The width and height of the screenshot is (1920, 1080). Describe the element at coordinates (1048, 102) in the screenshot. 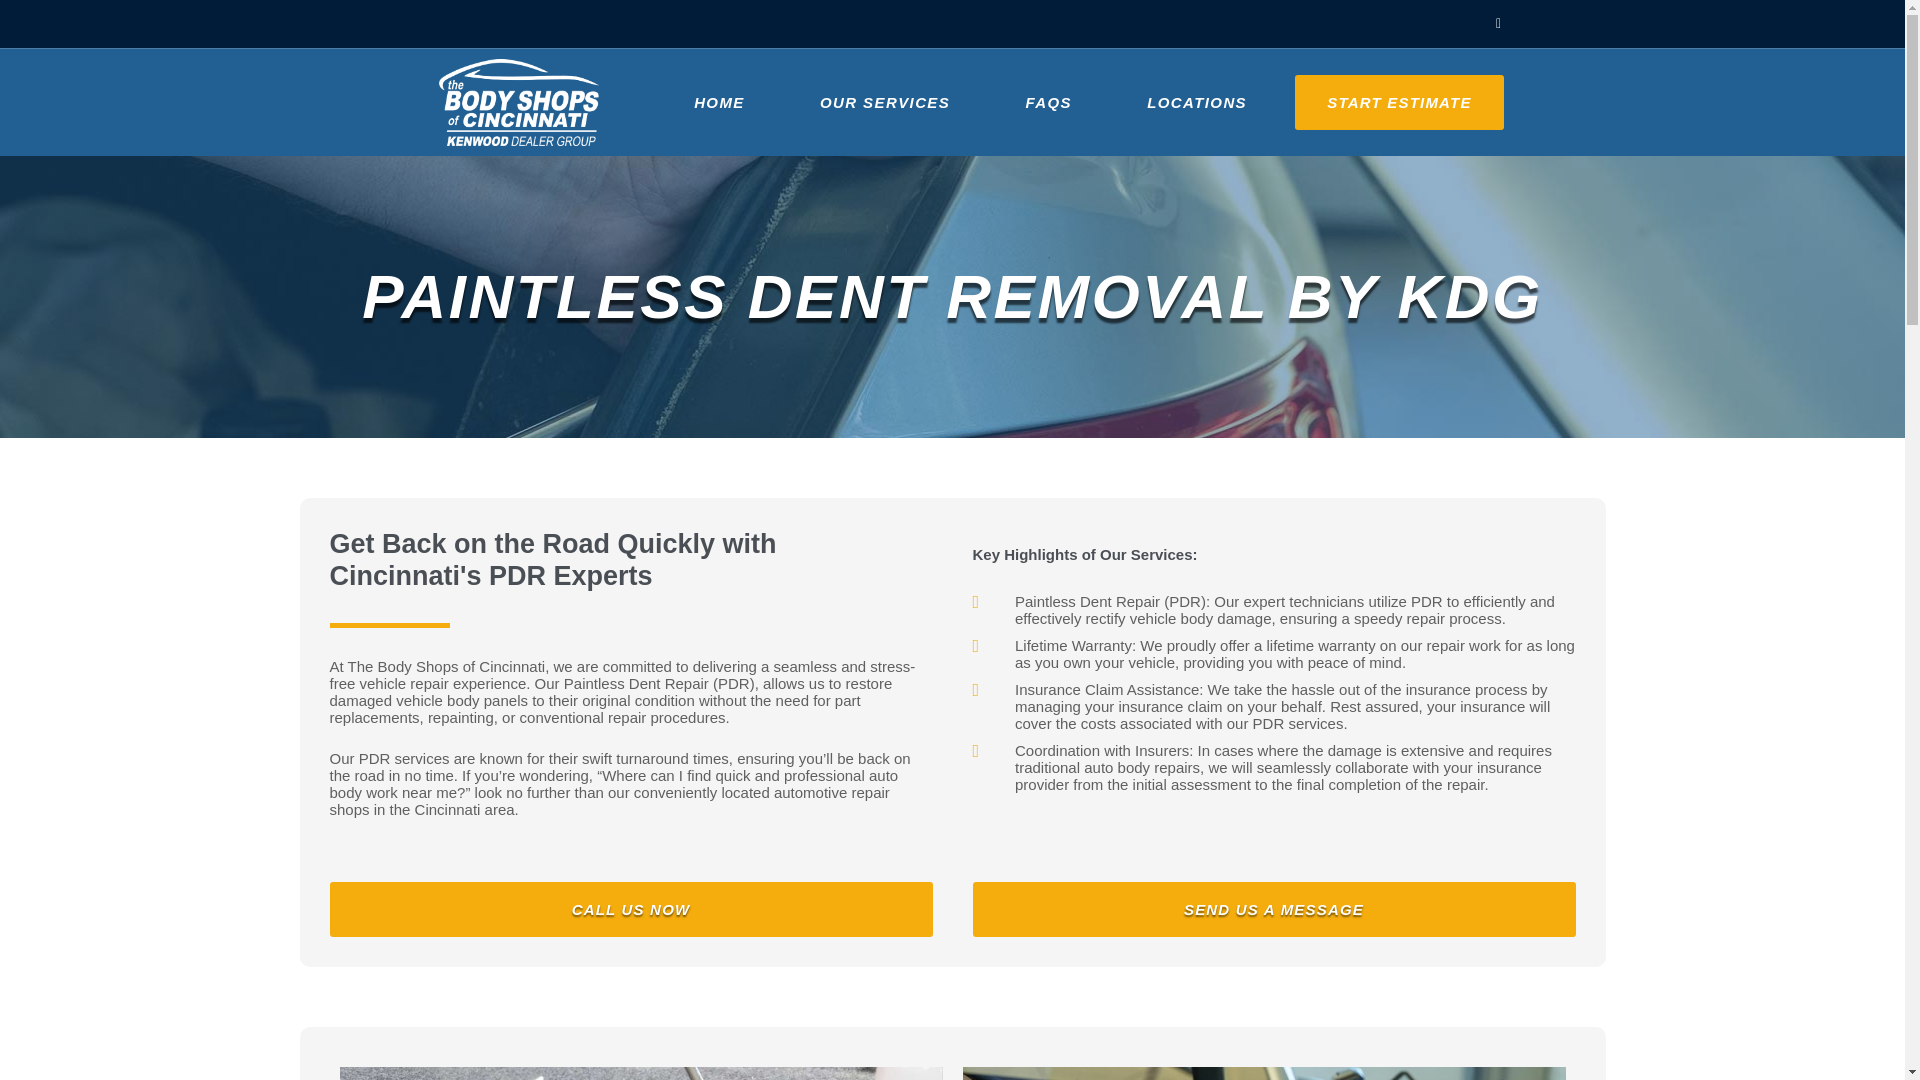

I see `FAQS` at that location.